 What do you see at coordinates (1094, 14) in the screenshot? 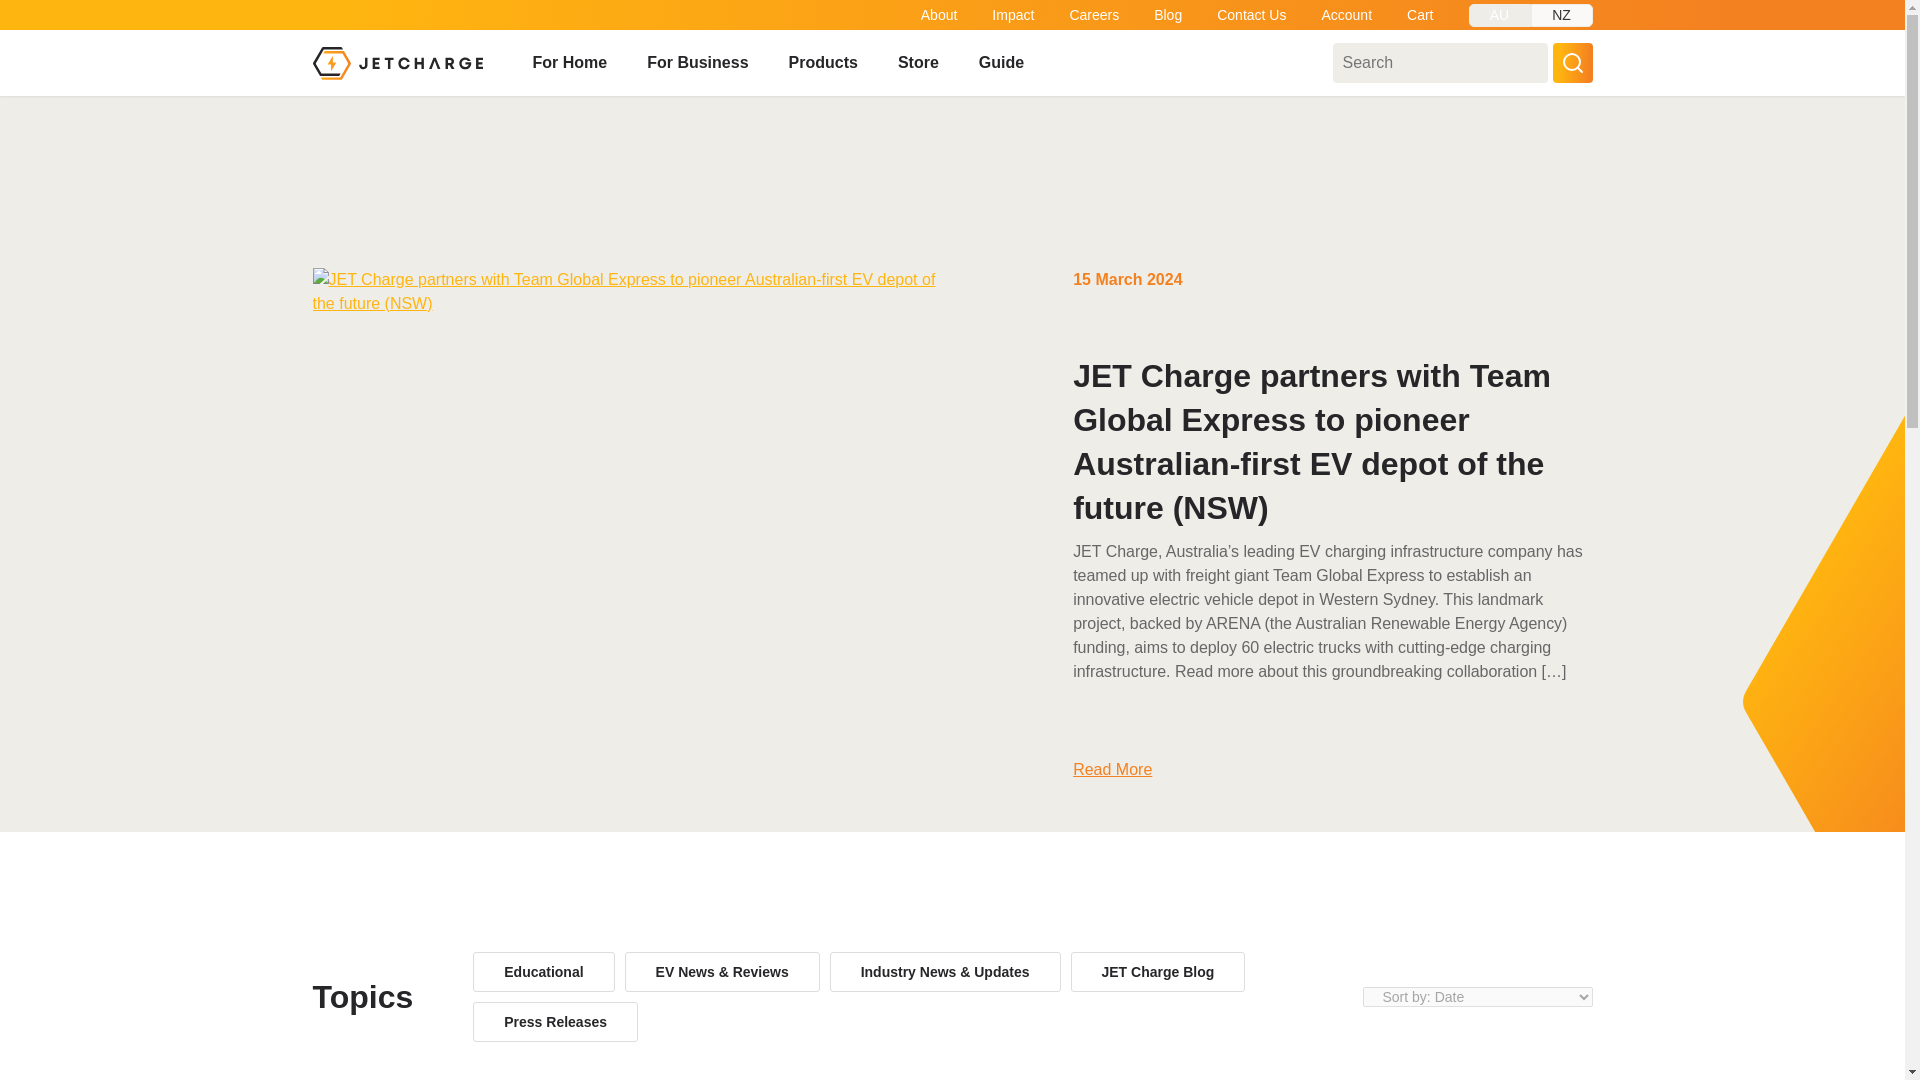
I see `Careers` at bounding box center [1094, 14].